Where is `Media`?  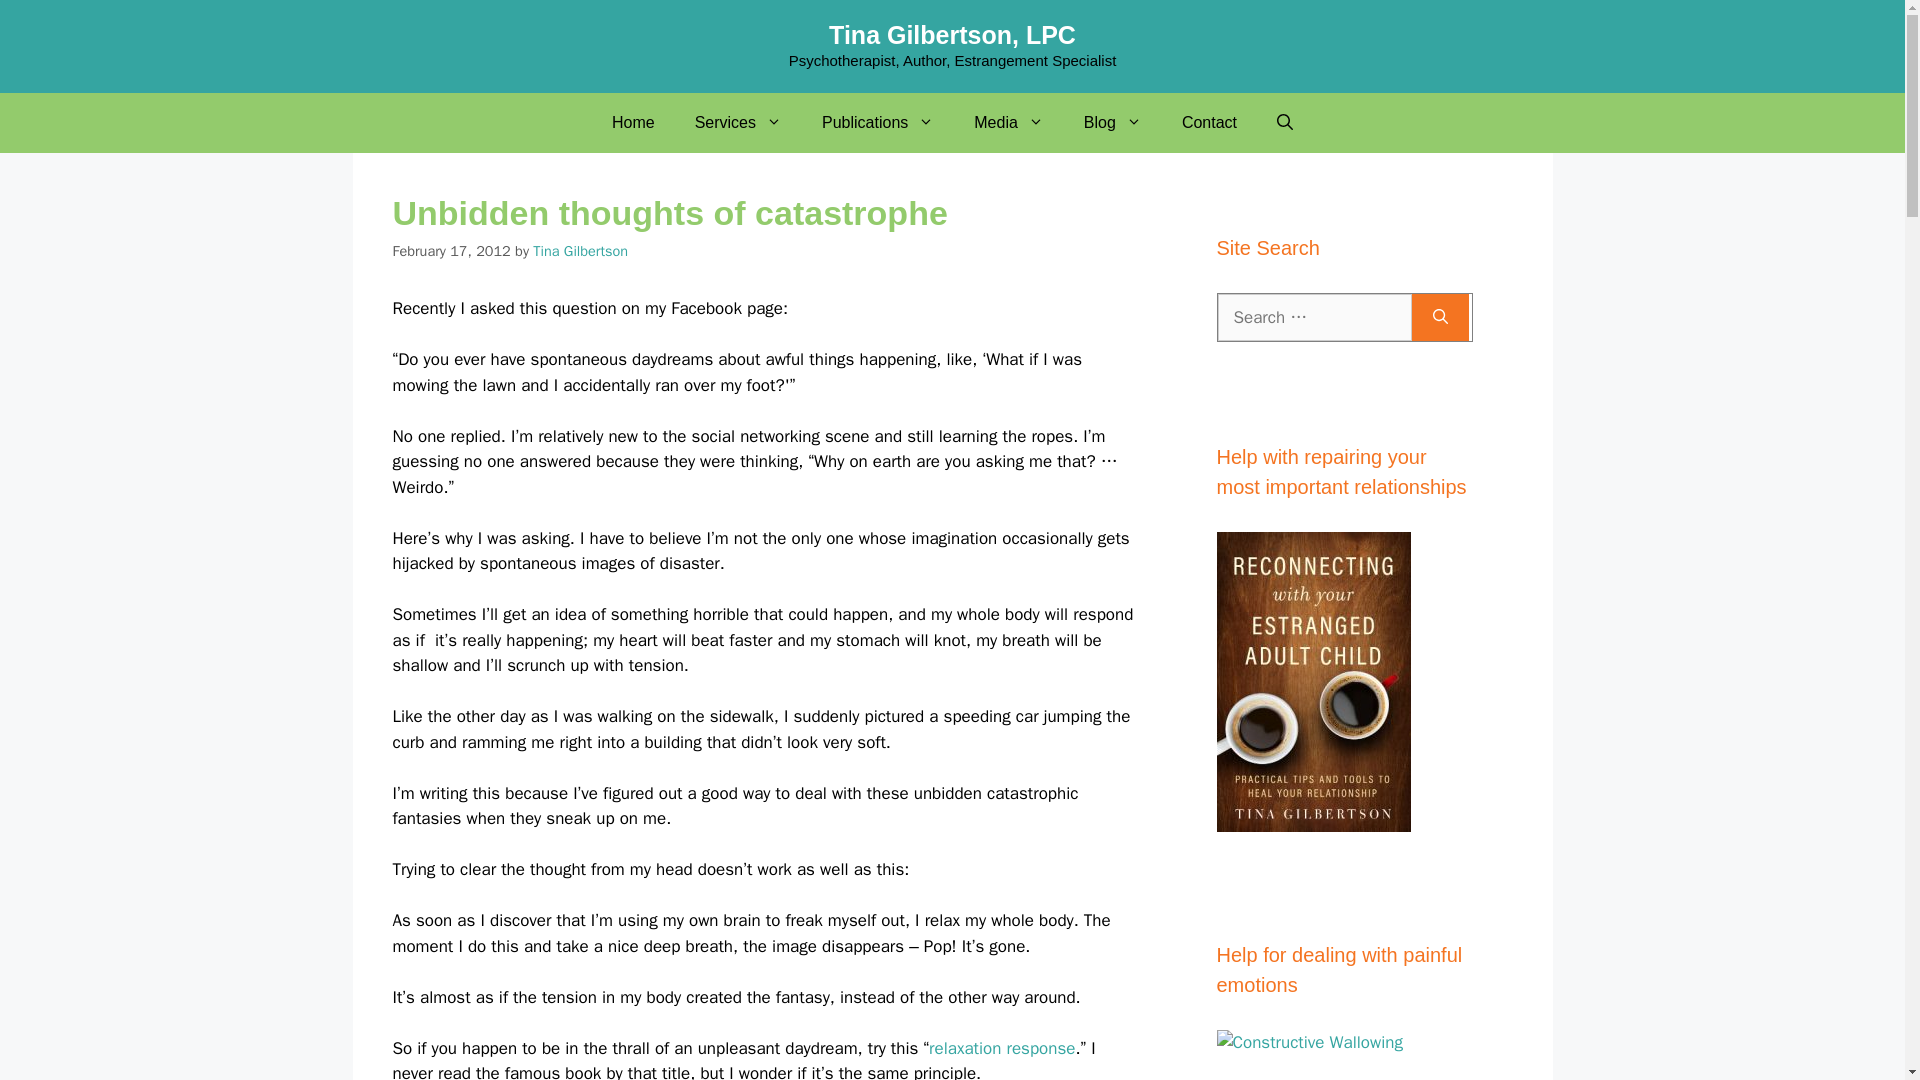
Media is located at coordinates (1008, 122).